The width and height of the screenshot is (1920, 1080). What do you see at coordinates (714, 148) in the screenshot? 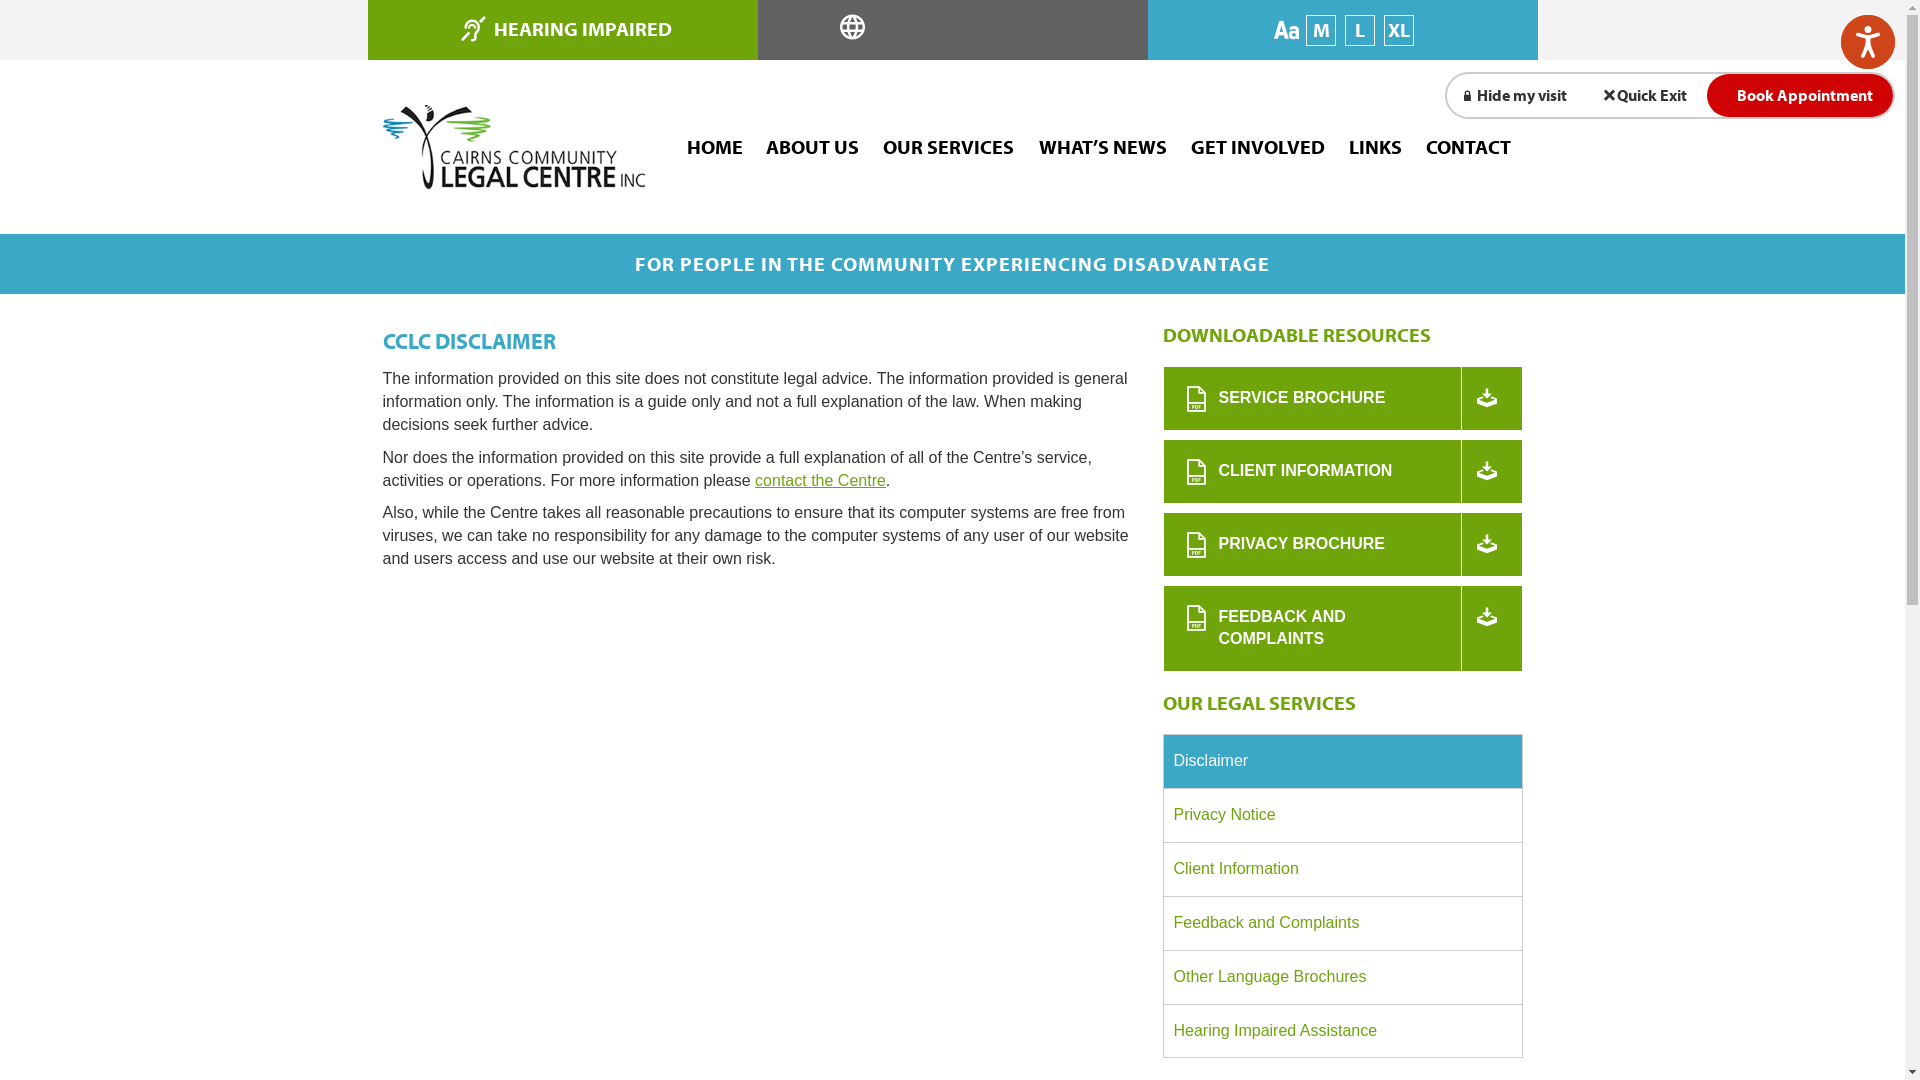
I see `HOME` at bounding box center [714, 148].